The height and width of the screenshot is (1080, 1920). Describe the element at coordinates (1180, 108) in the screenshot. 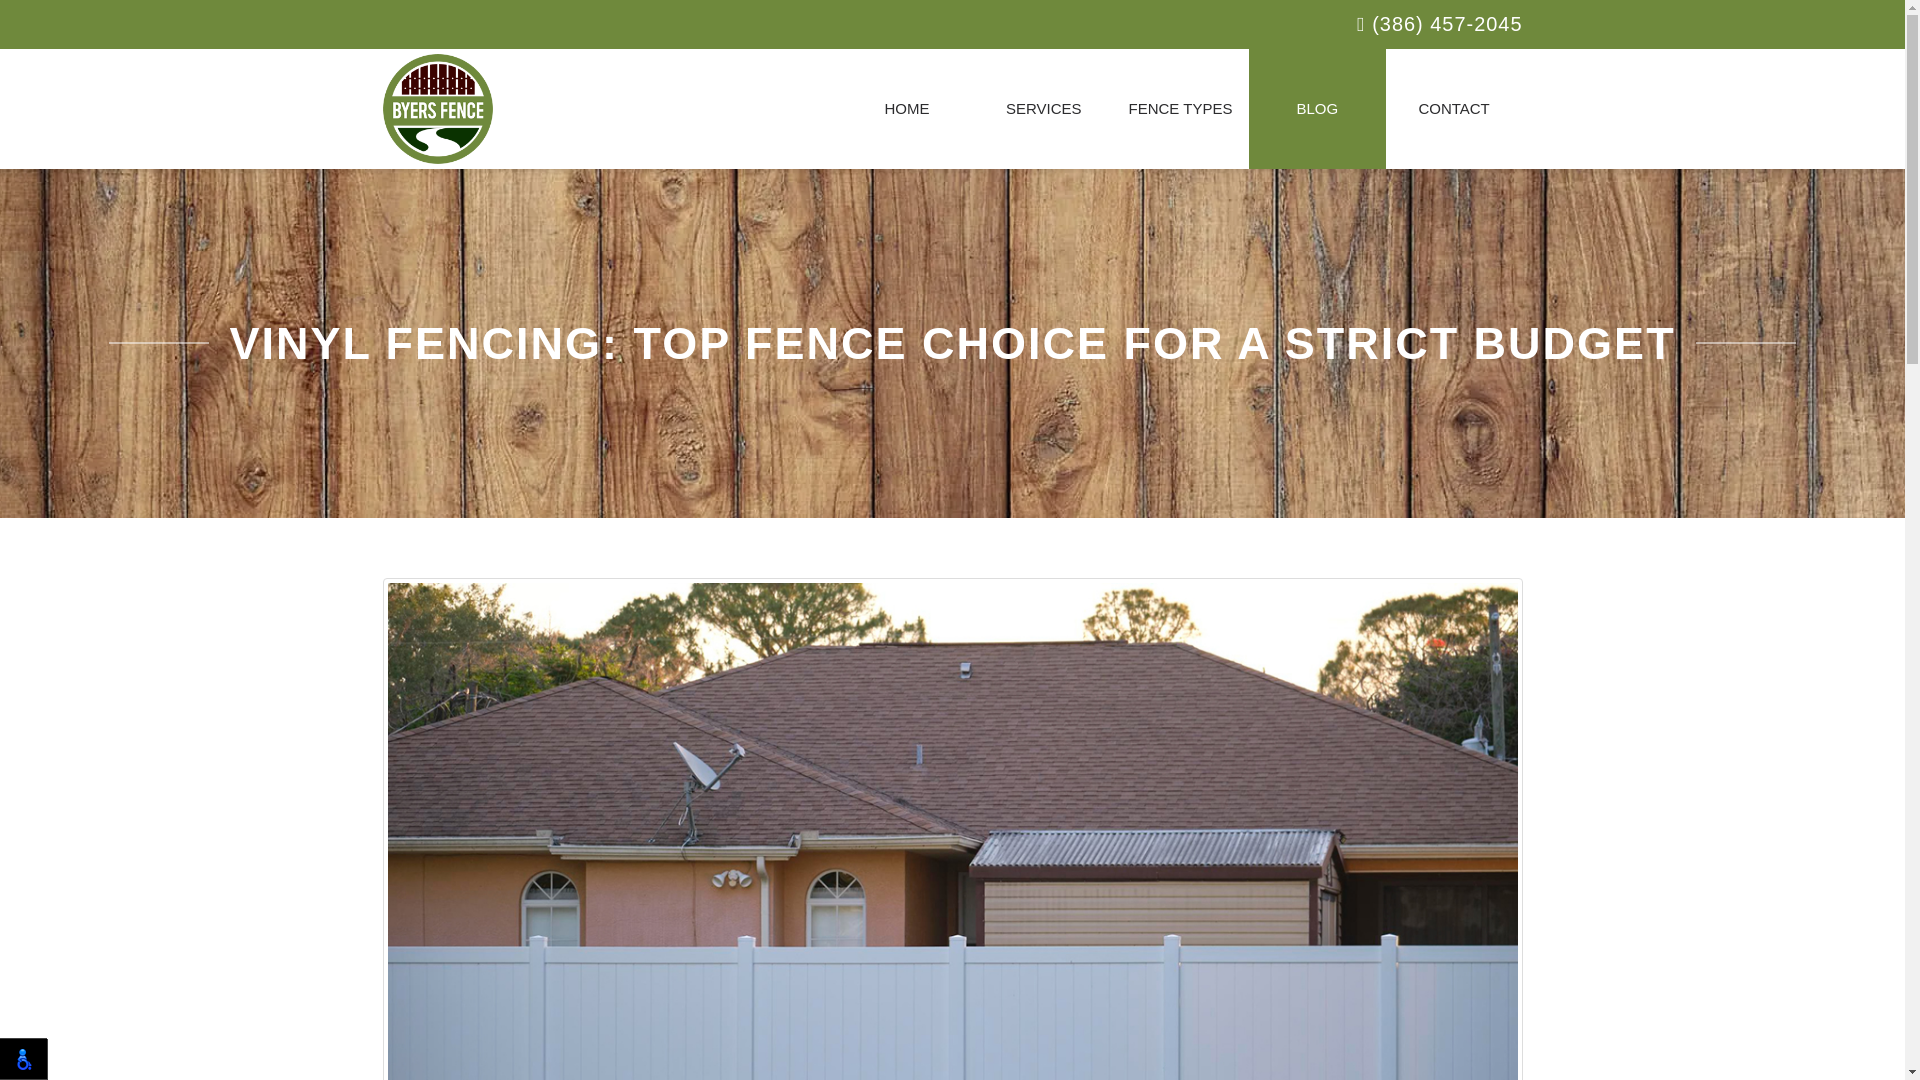

I see `Fence Types` at that location.